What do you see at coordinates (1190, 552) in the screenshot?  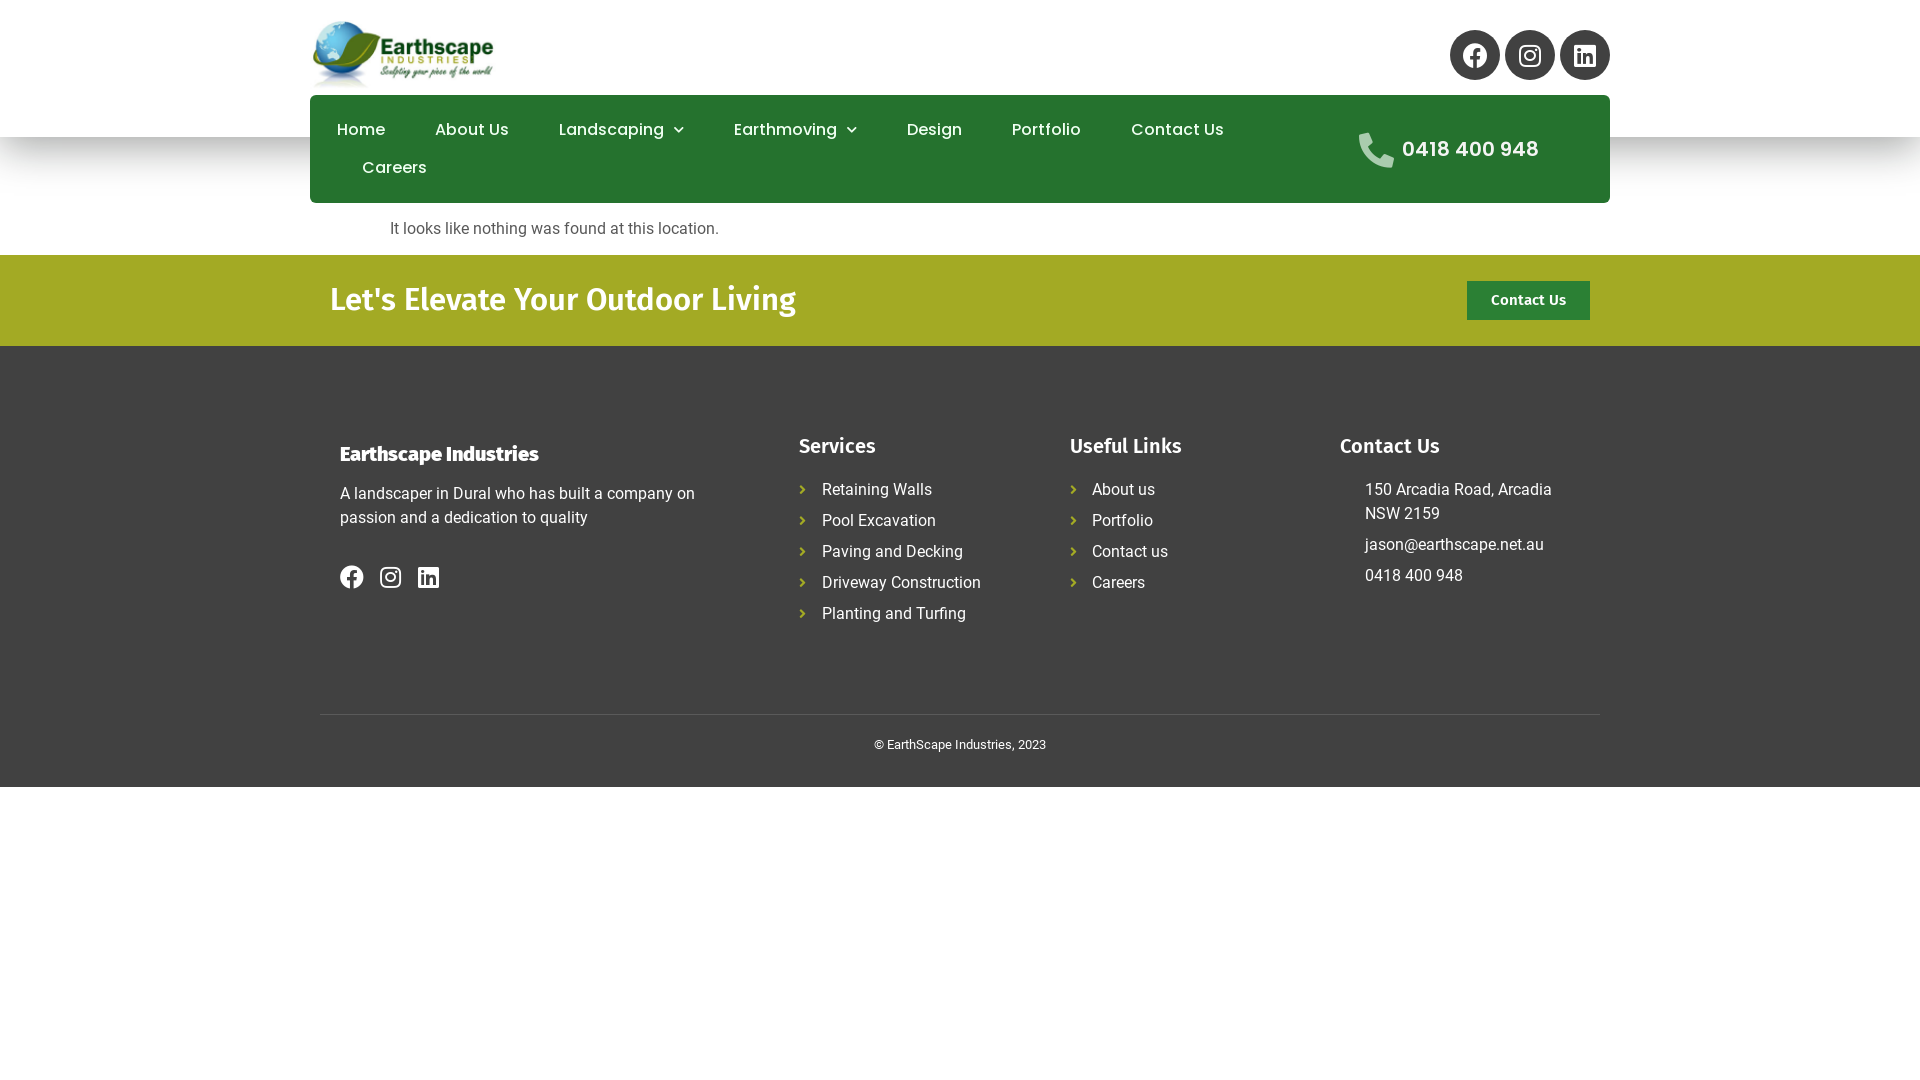 I see `Contact us` at bounding box center [1190, 552].